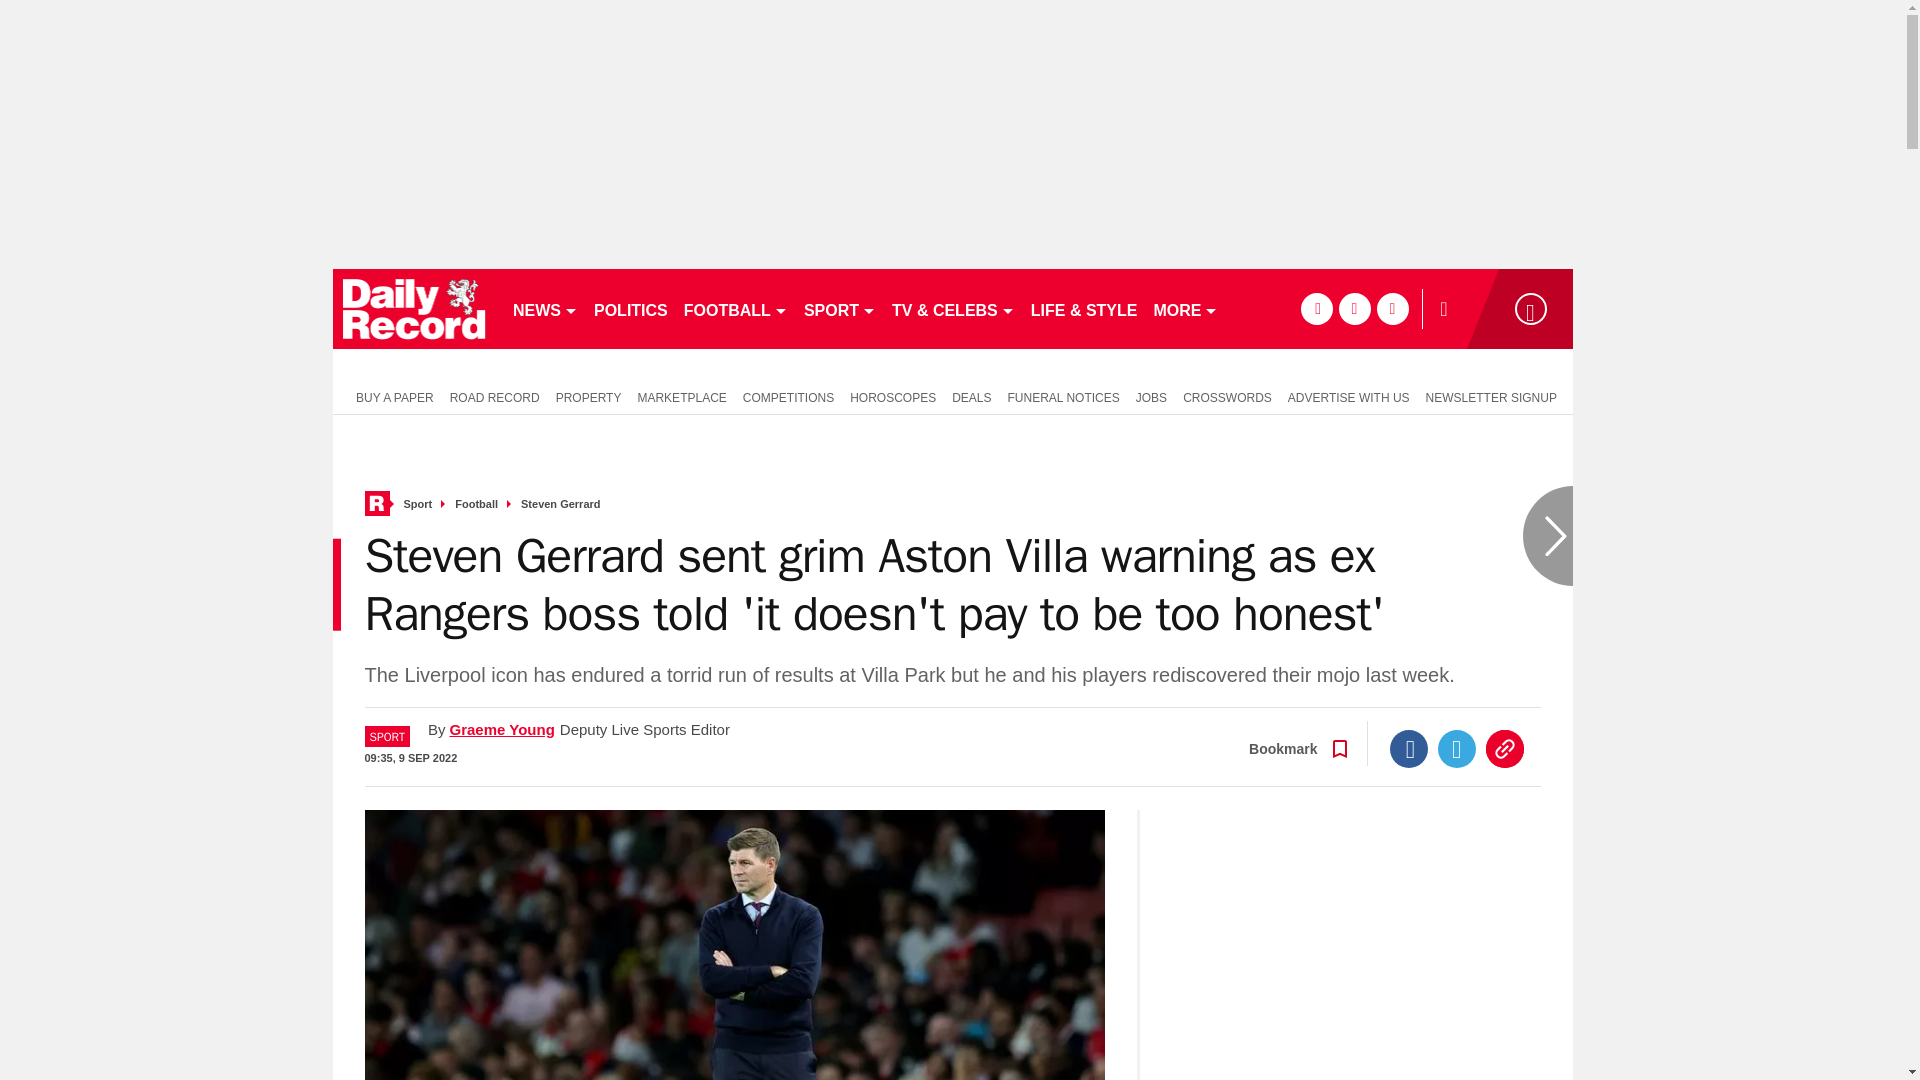 This screenshot has width=1920, height=1080. I want to click on POLITICS, so click(630, 308).